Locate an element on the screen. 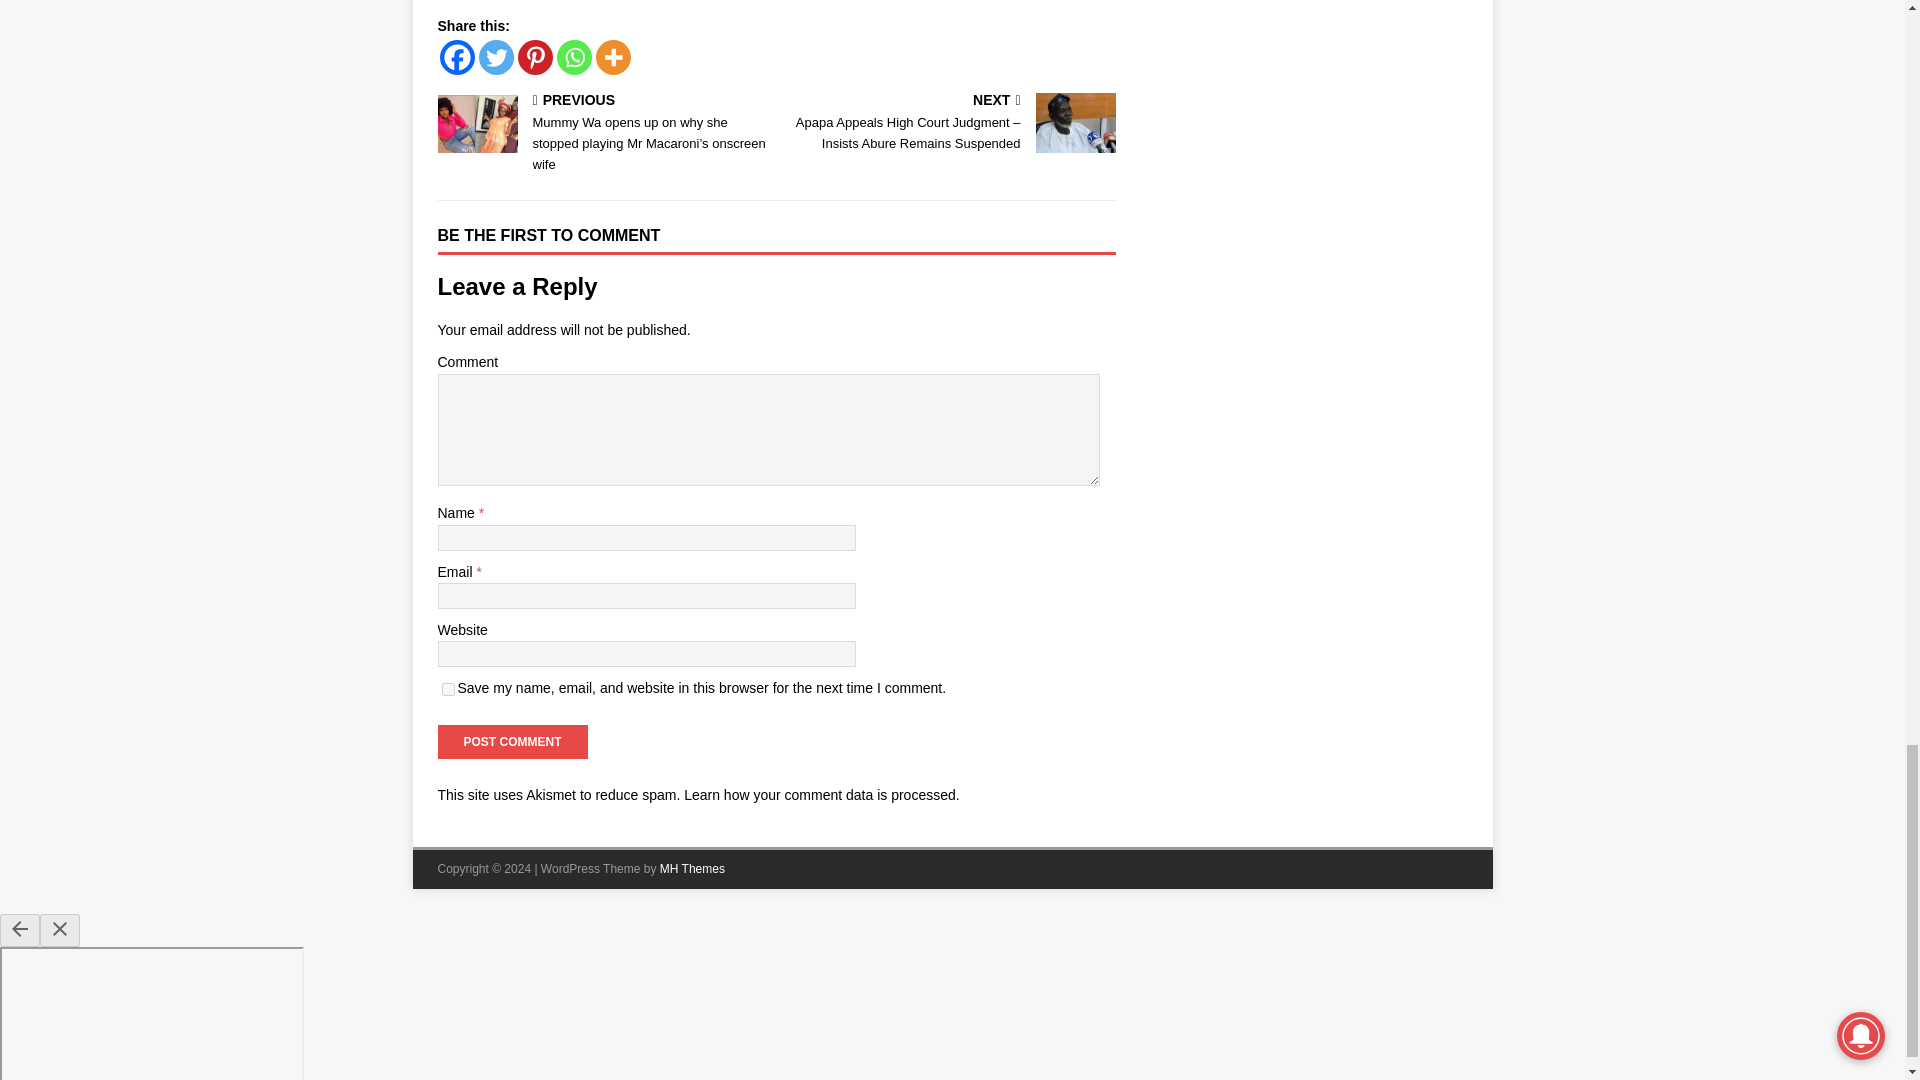 This screenshot has height=1080, width=1920. yes is located at coordinates (448, 688).